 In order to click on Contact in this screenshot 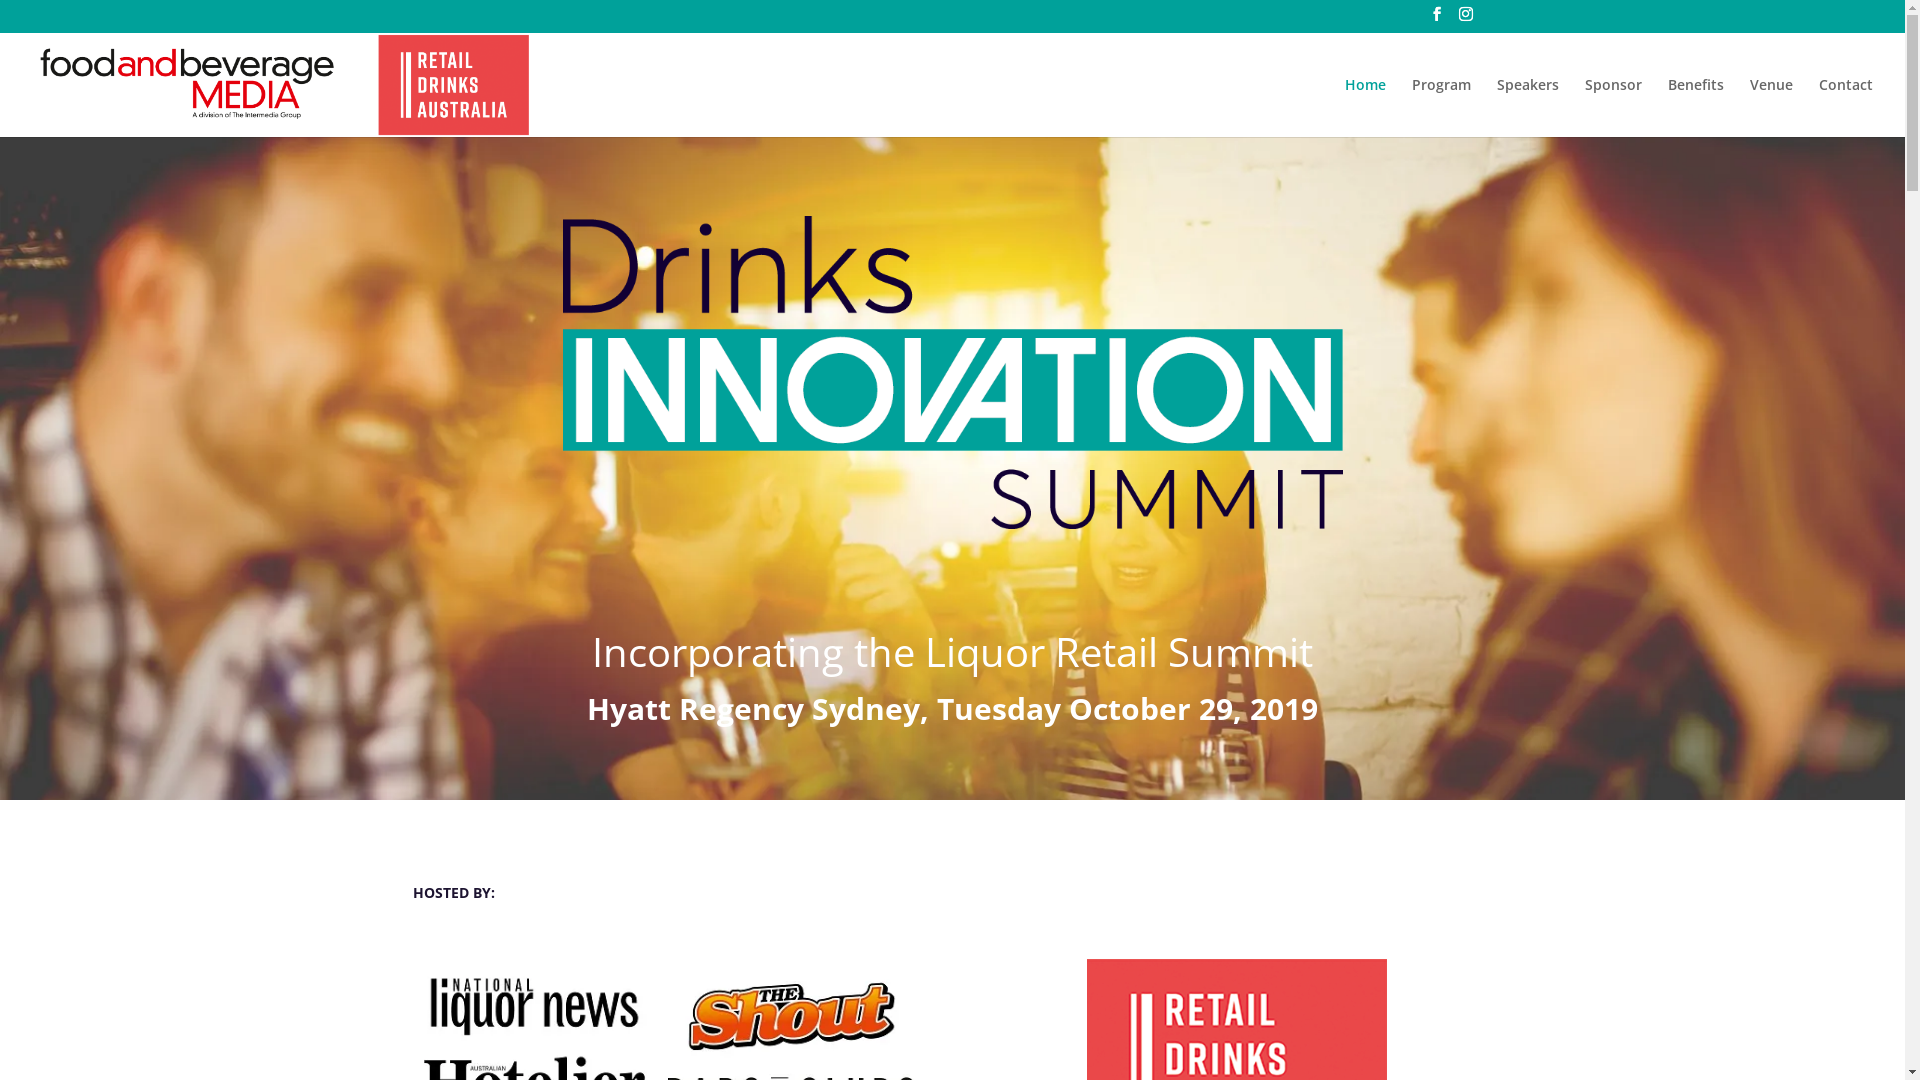, I will do `click(1846, 107)`.